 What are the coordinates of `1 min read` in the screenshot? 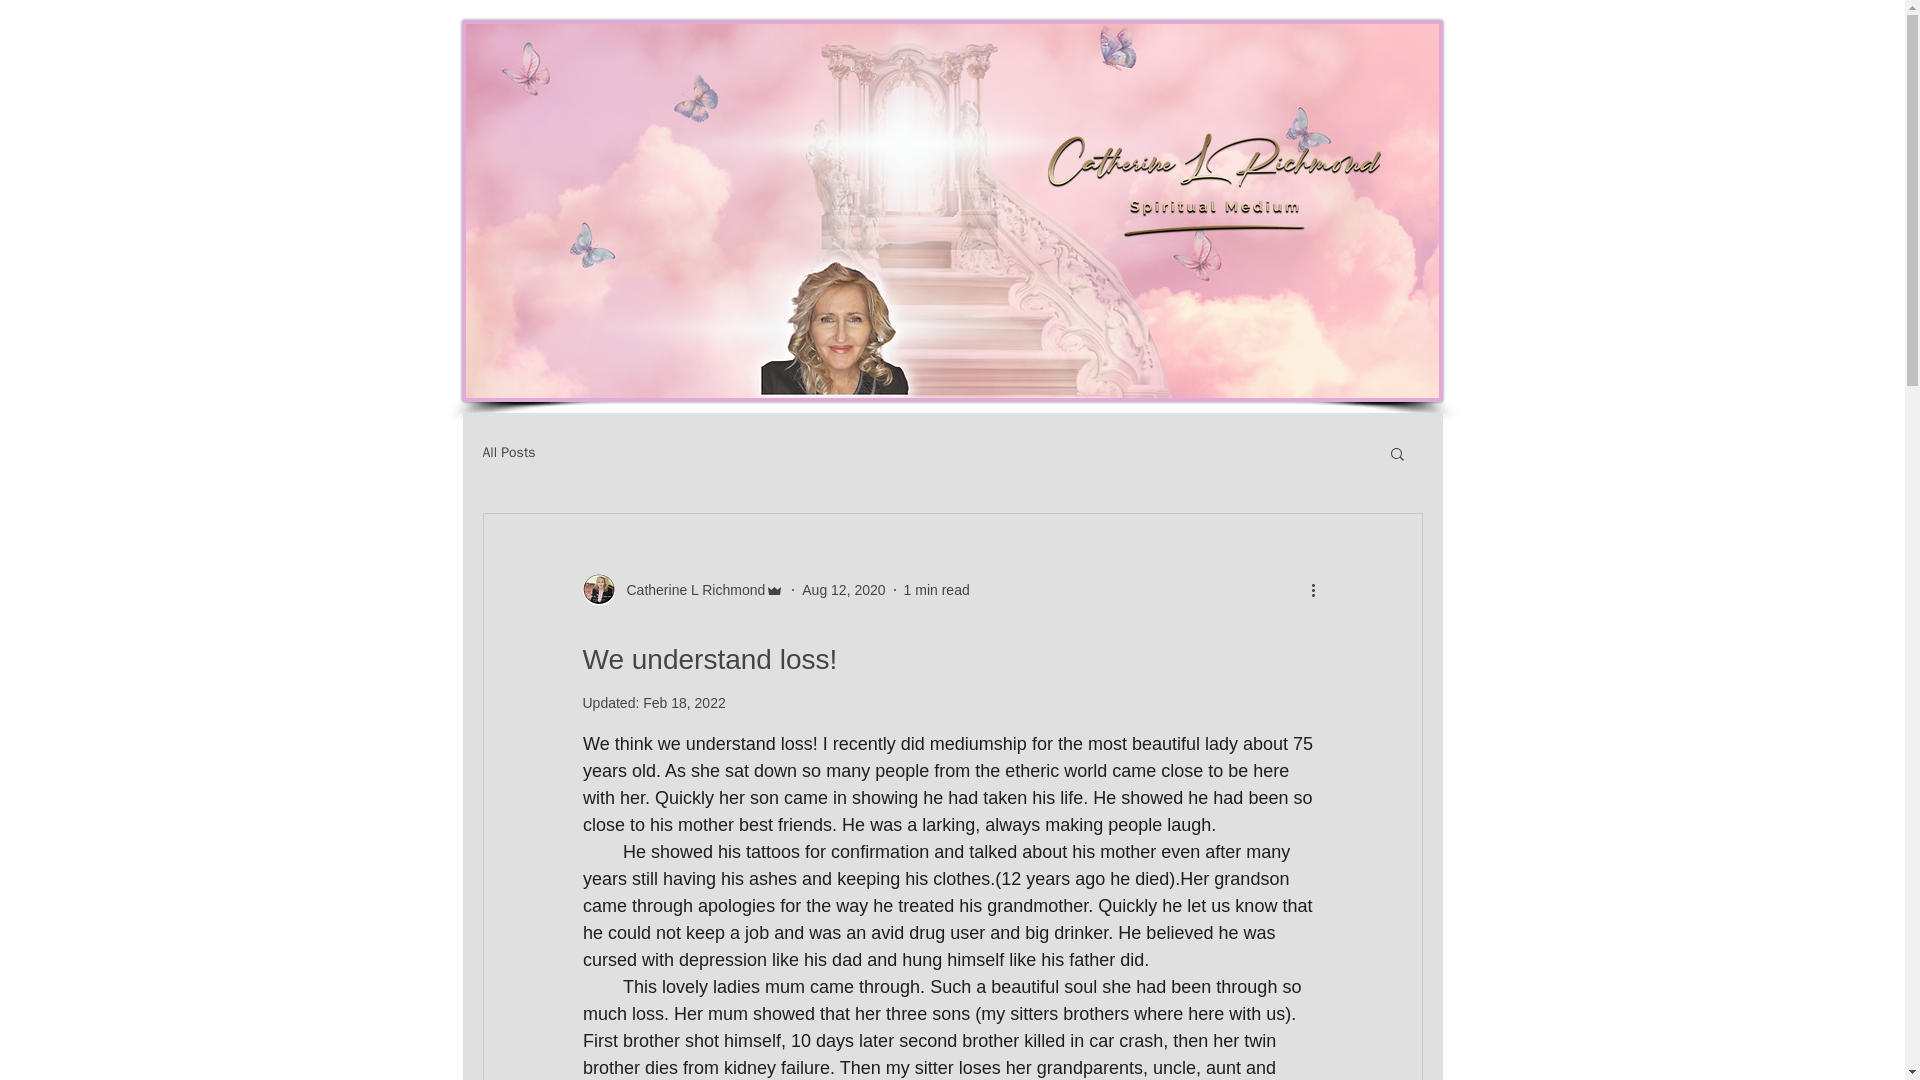 It's located at (936, 590).